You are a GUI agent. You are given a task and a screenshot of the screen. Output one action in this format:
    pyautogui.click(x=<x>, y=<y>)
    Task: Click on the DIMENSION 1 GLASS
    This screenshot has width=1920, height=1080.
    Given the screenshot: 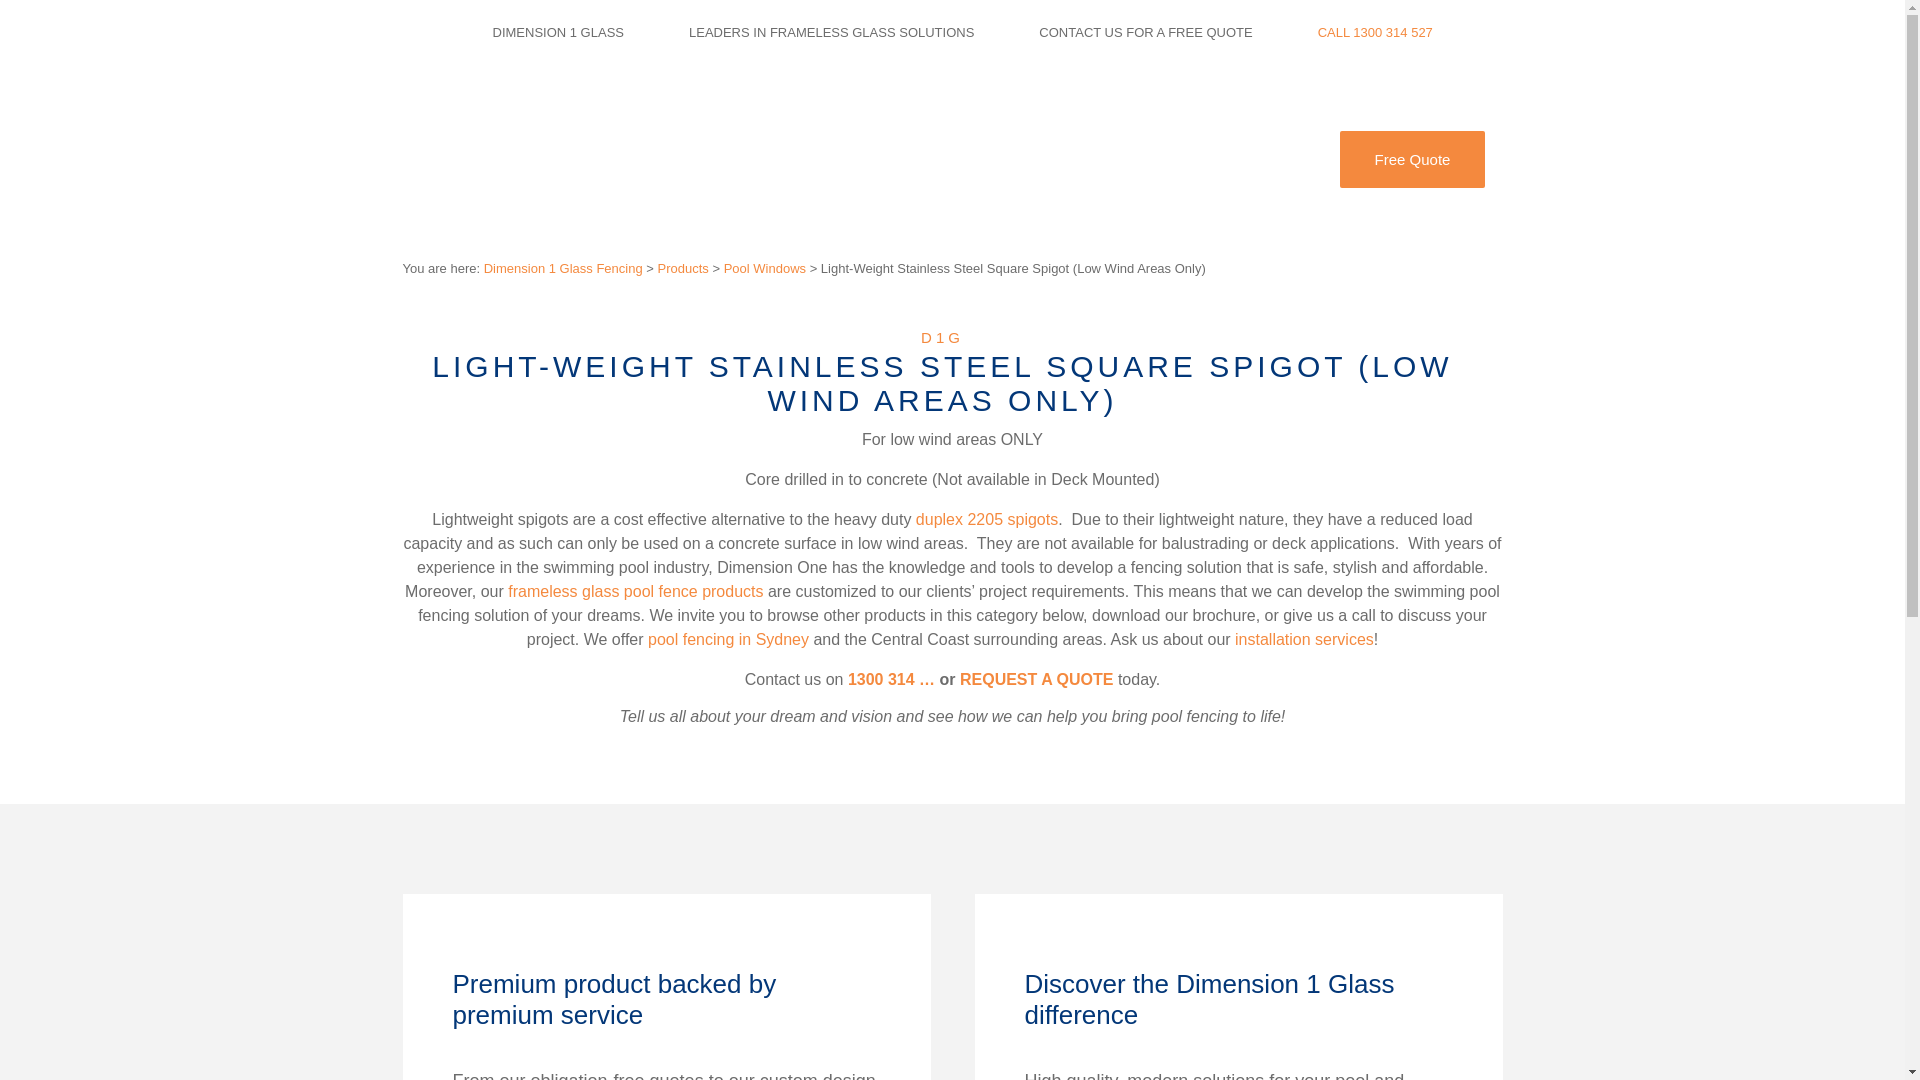 What is the action you would take?
    pyautogui.click(x=556, y=32)
    